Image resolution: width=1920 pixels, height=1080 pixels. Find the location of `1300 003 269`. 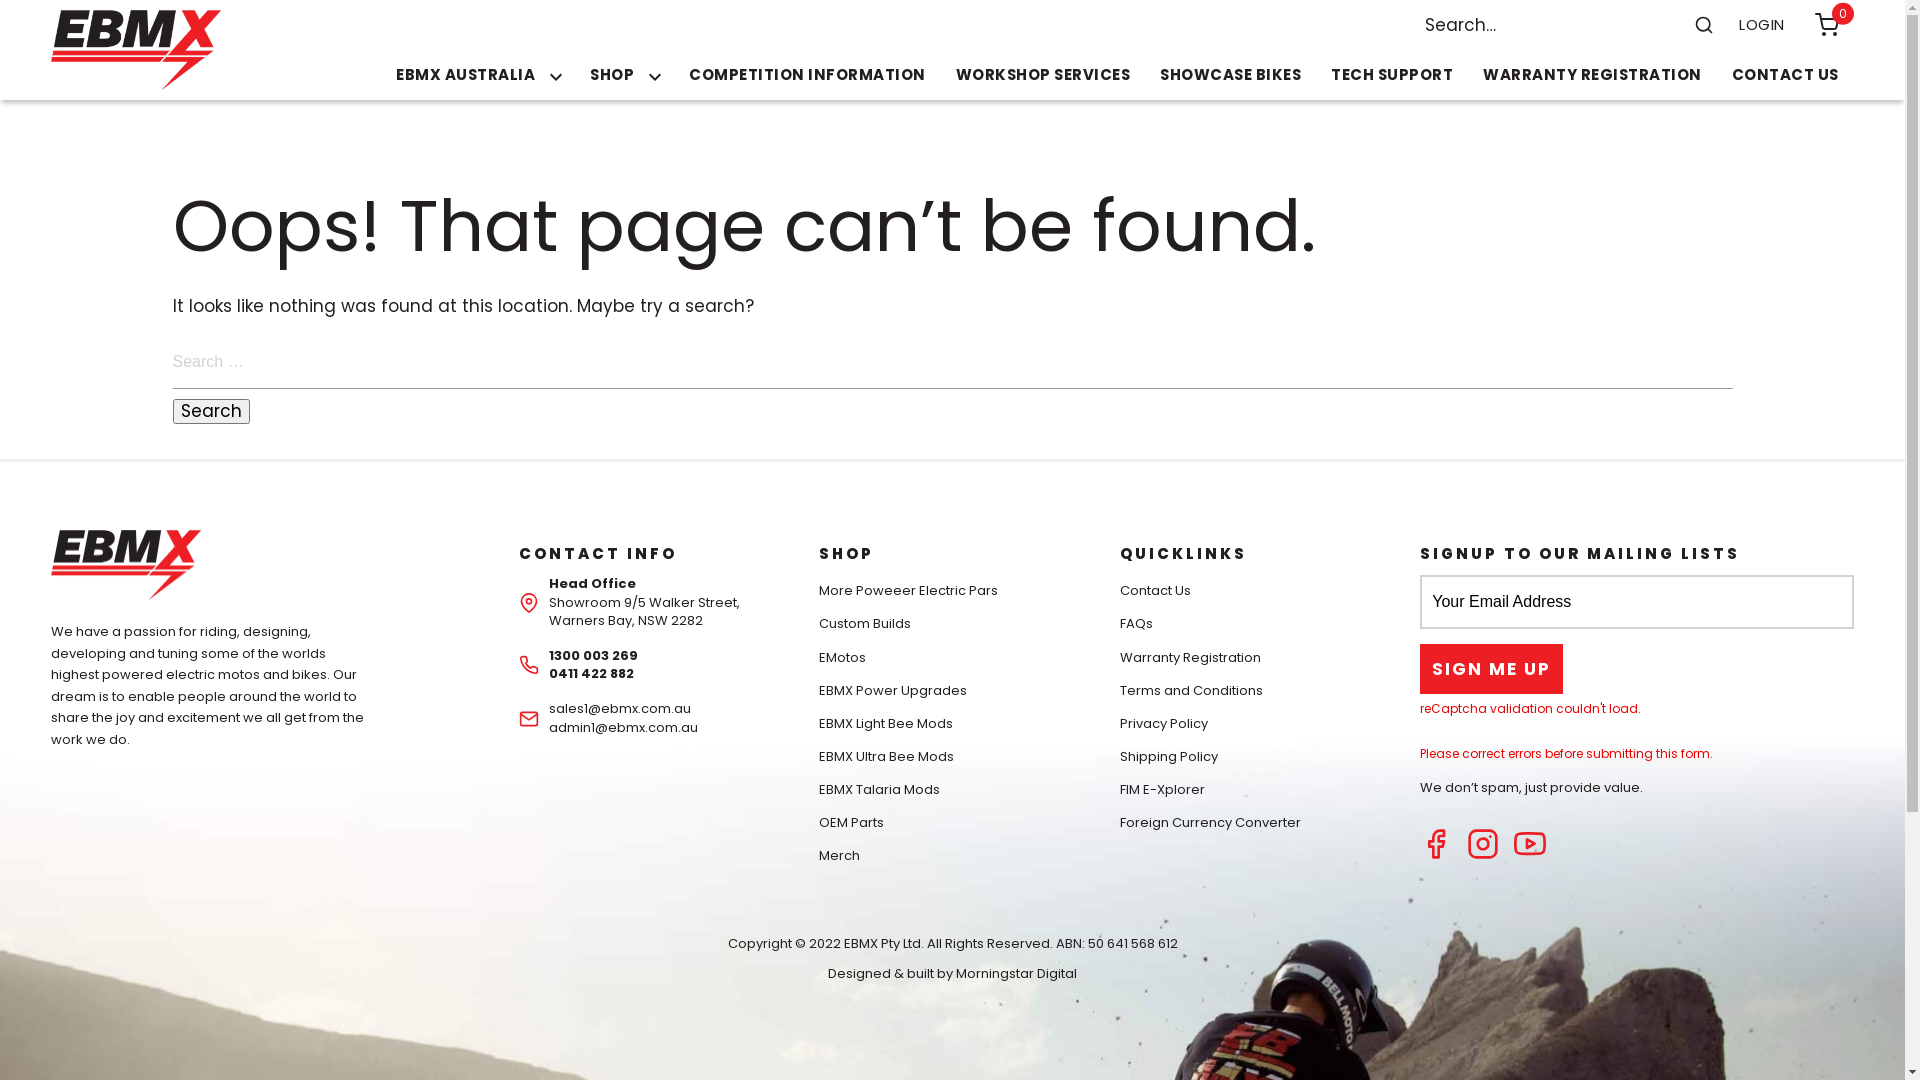

1300 003 269 is located at coordinates (594, 656).